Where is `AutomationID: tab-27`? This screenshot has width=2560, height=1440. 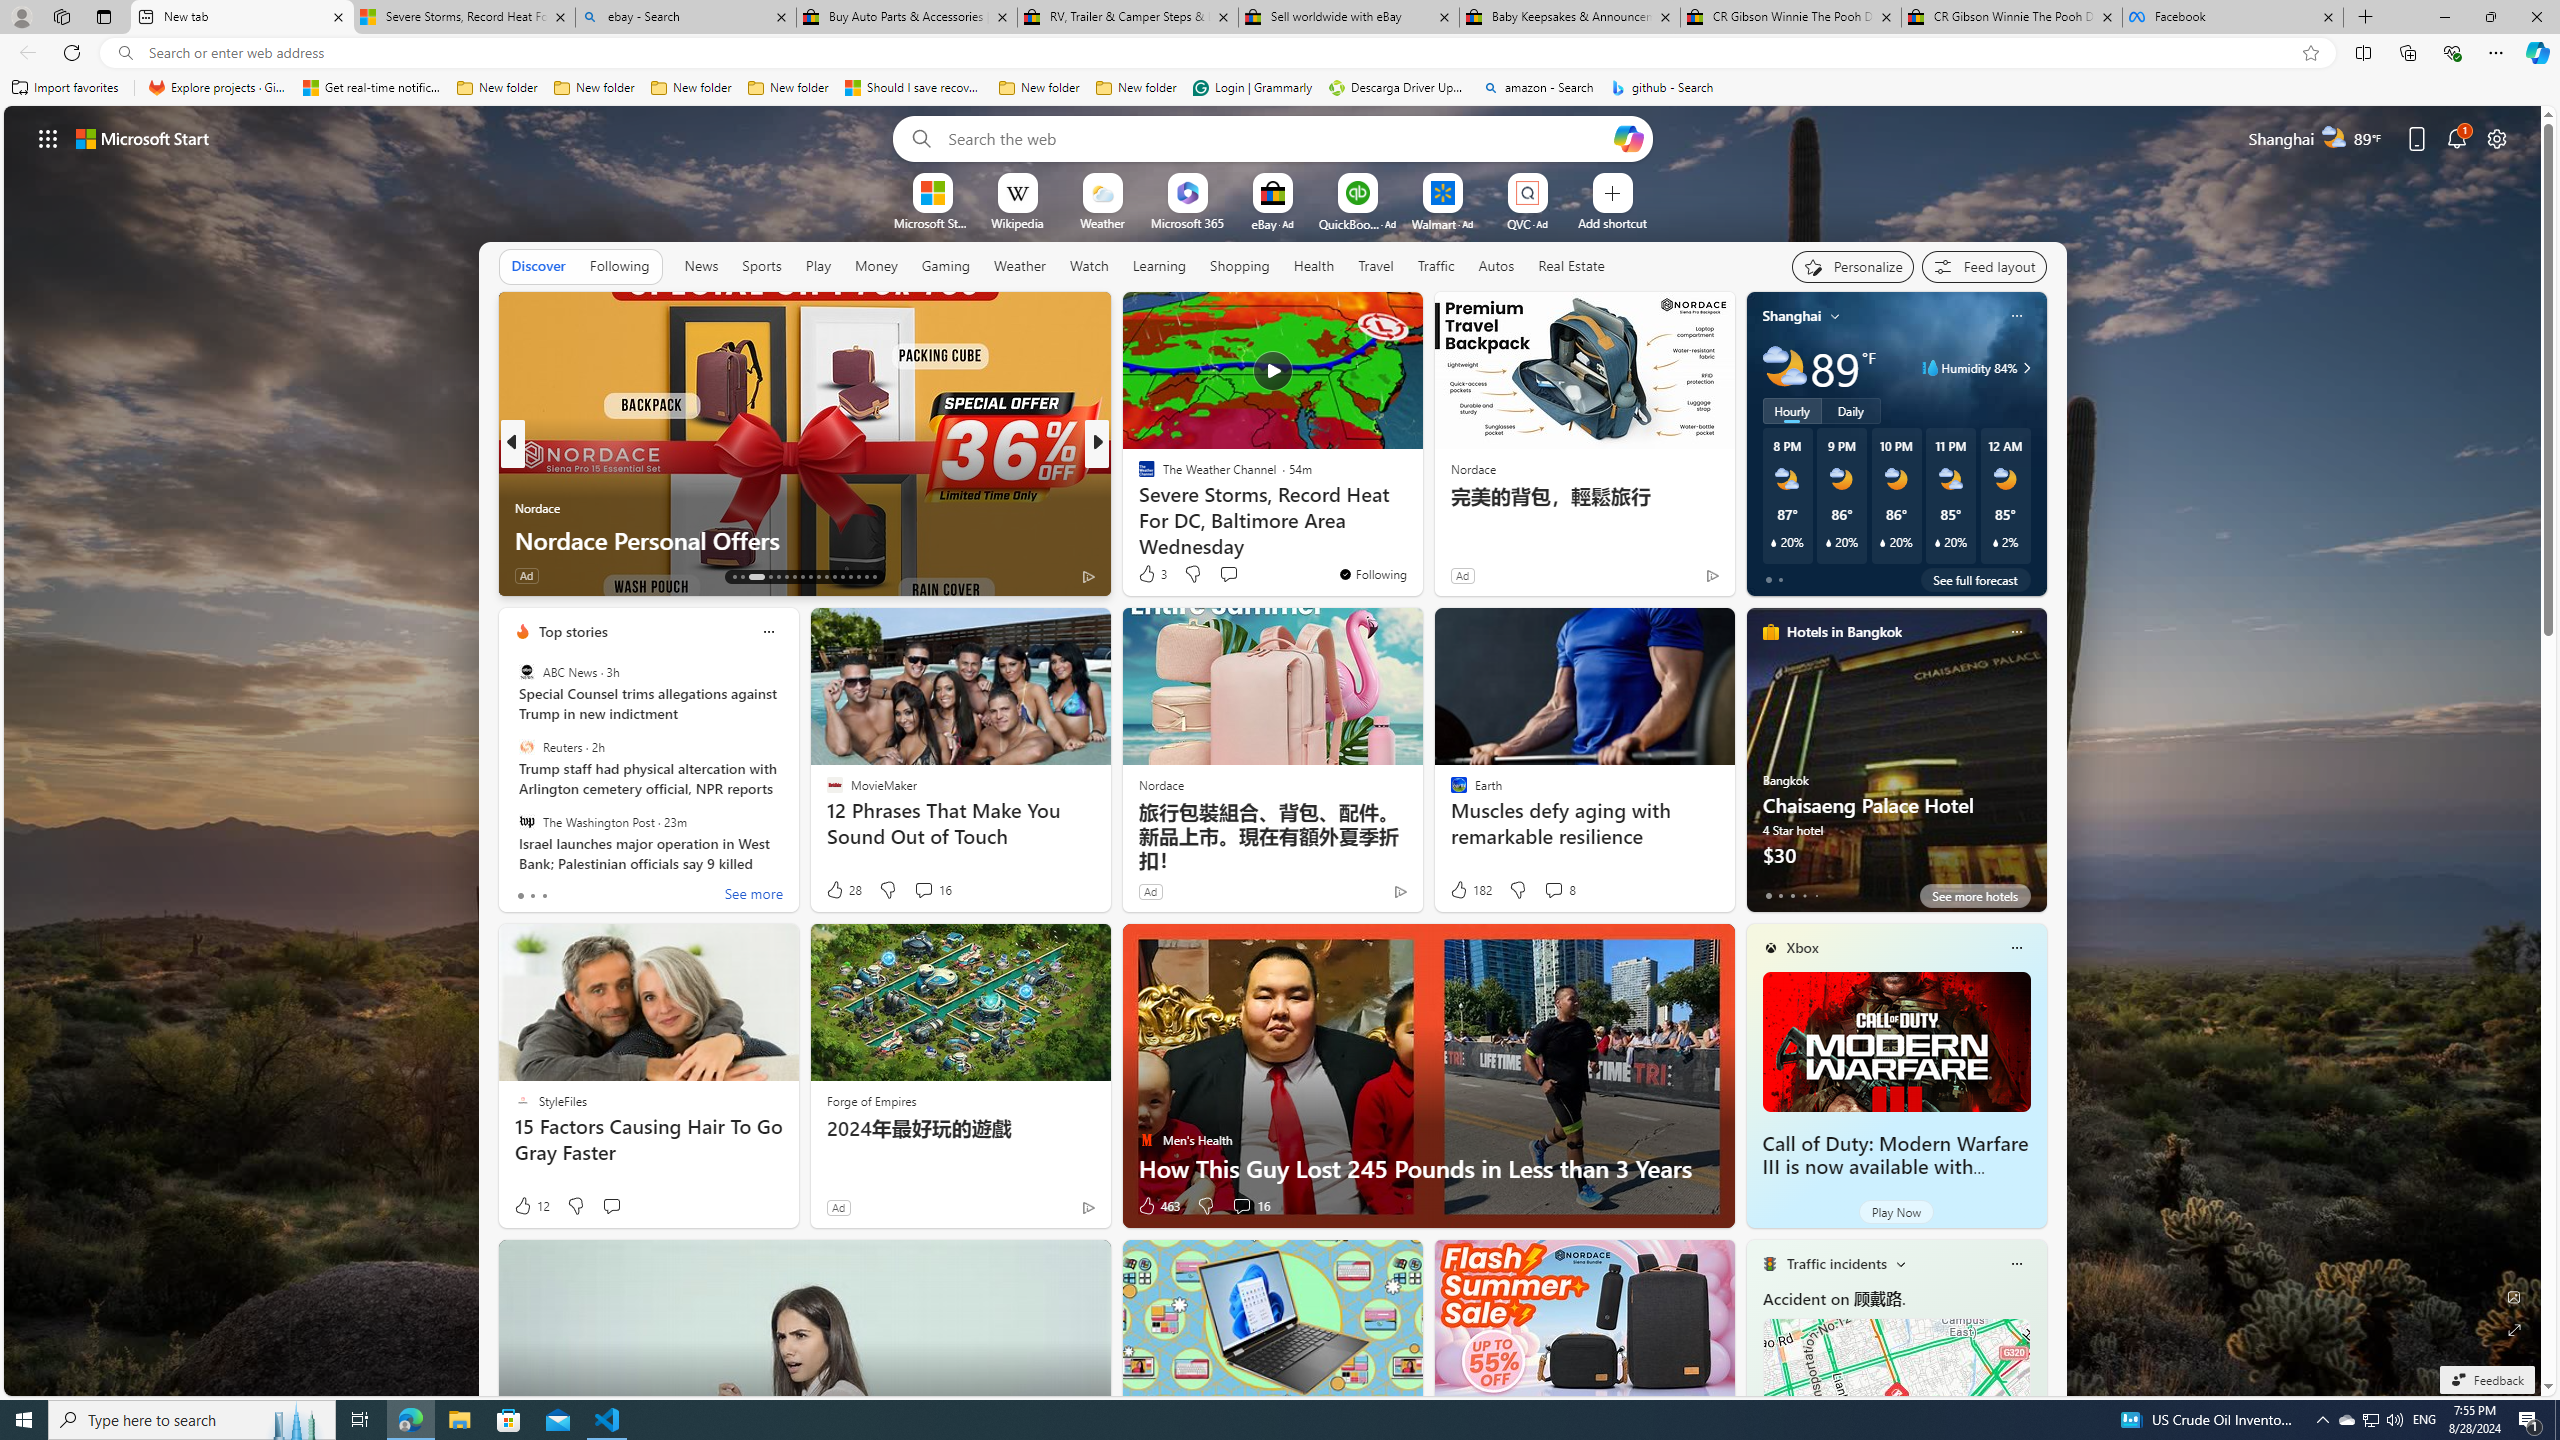 AutomationID: tab-27 is located at coordinates (858, 577).